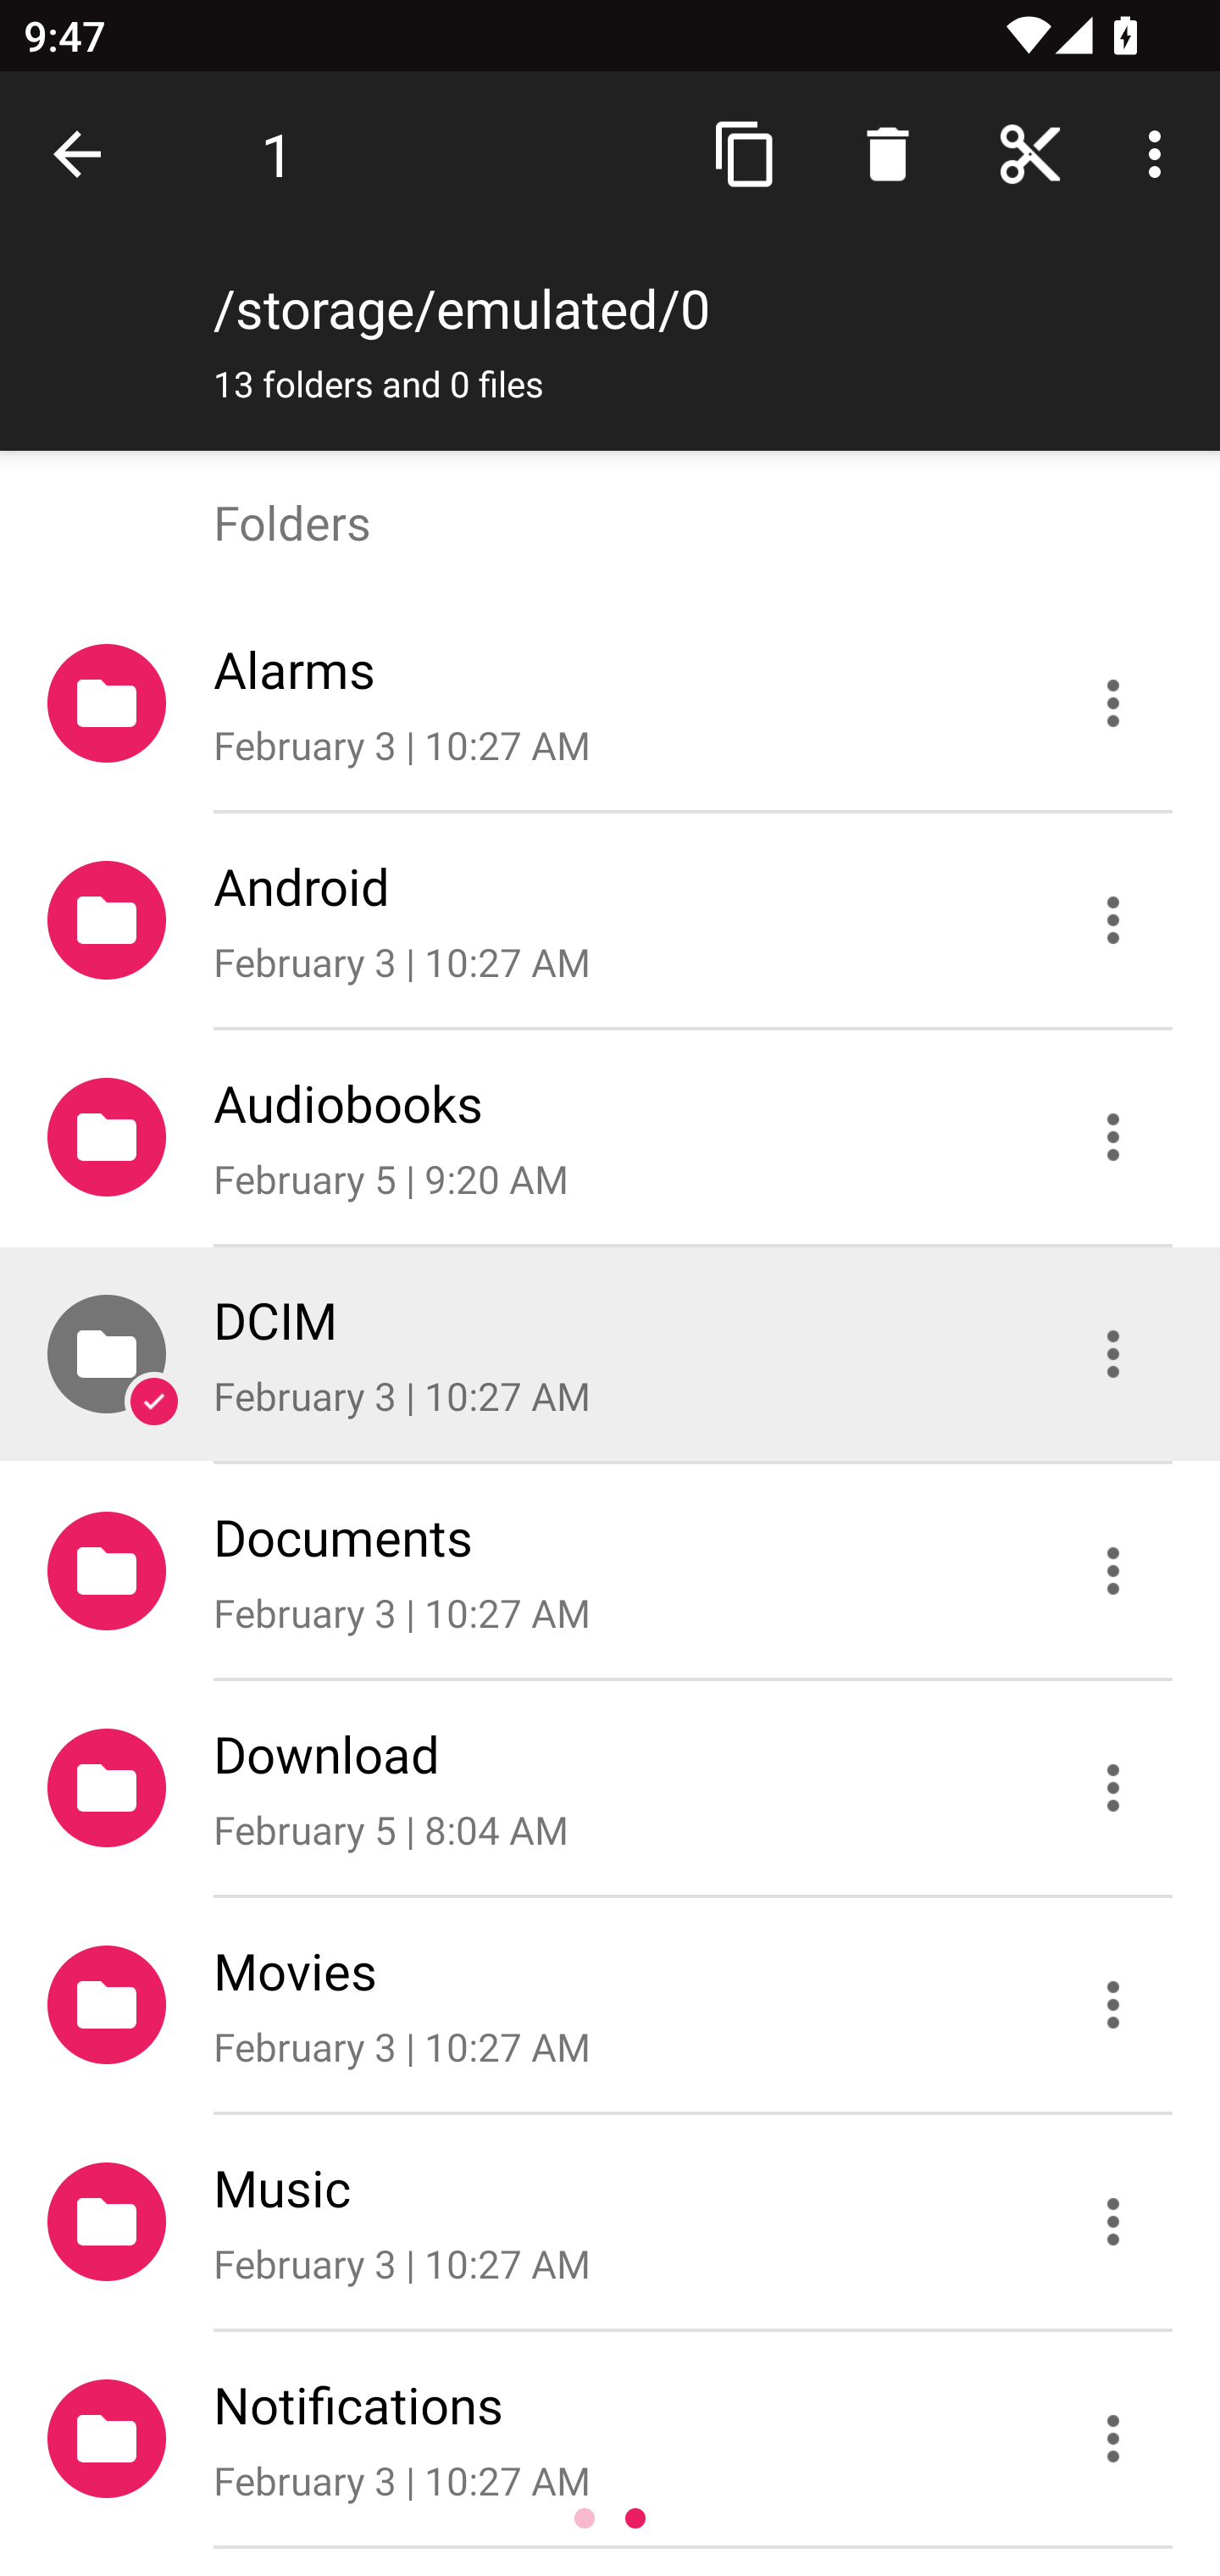 The height and width of the screenshot is (2576, 1220). What do you see at coordinates (1030, 154) in the screenshot?
I see `Home` at bounding box center [1030, 154].